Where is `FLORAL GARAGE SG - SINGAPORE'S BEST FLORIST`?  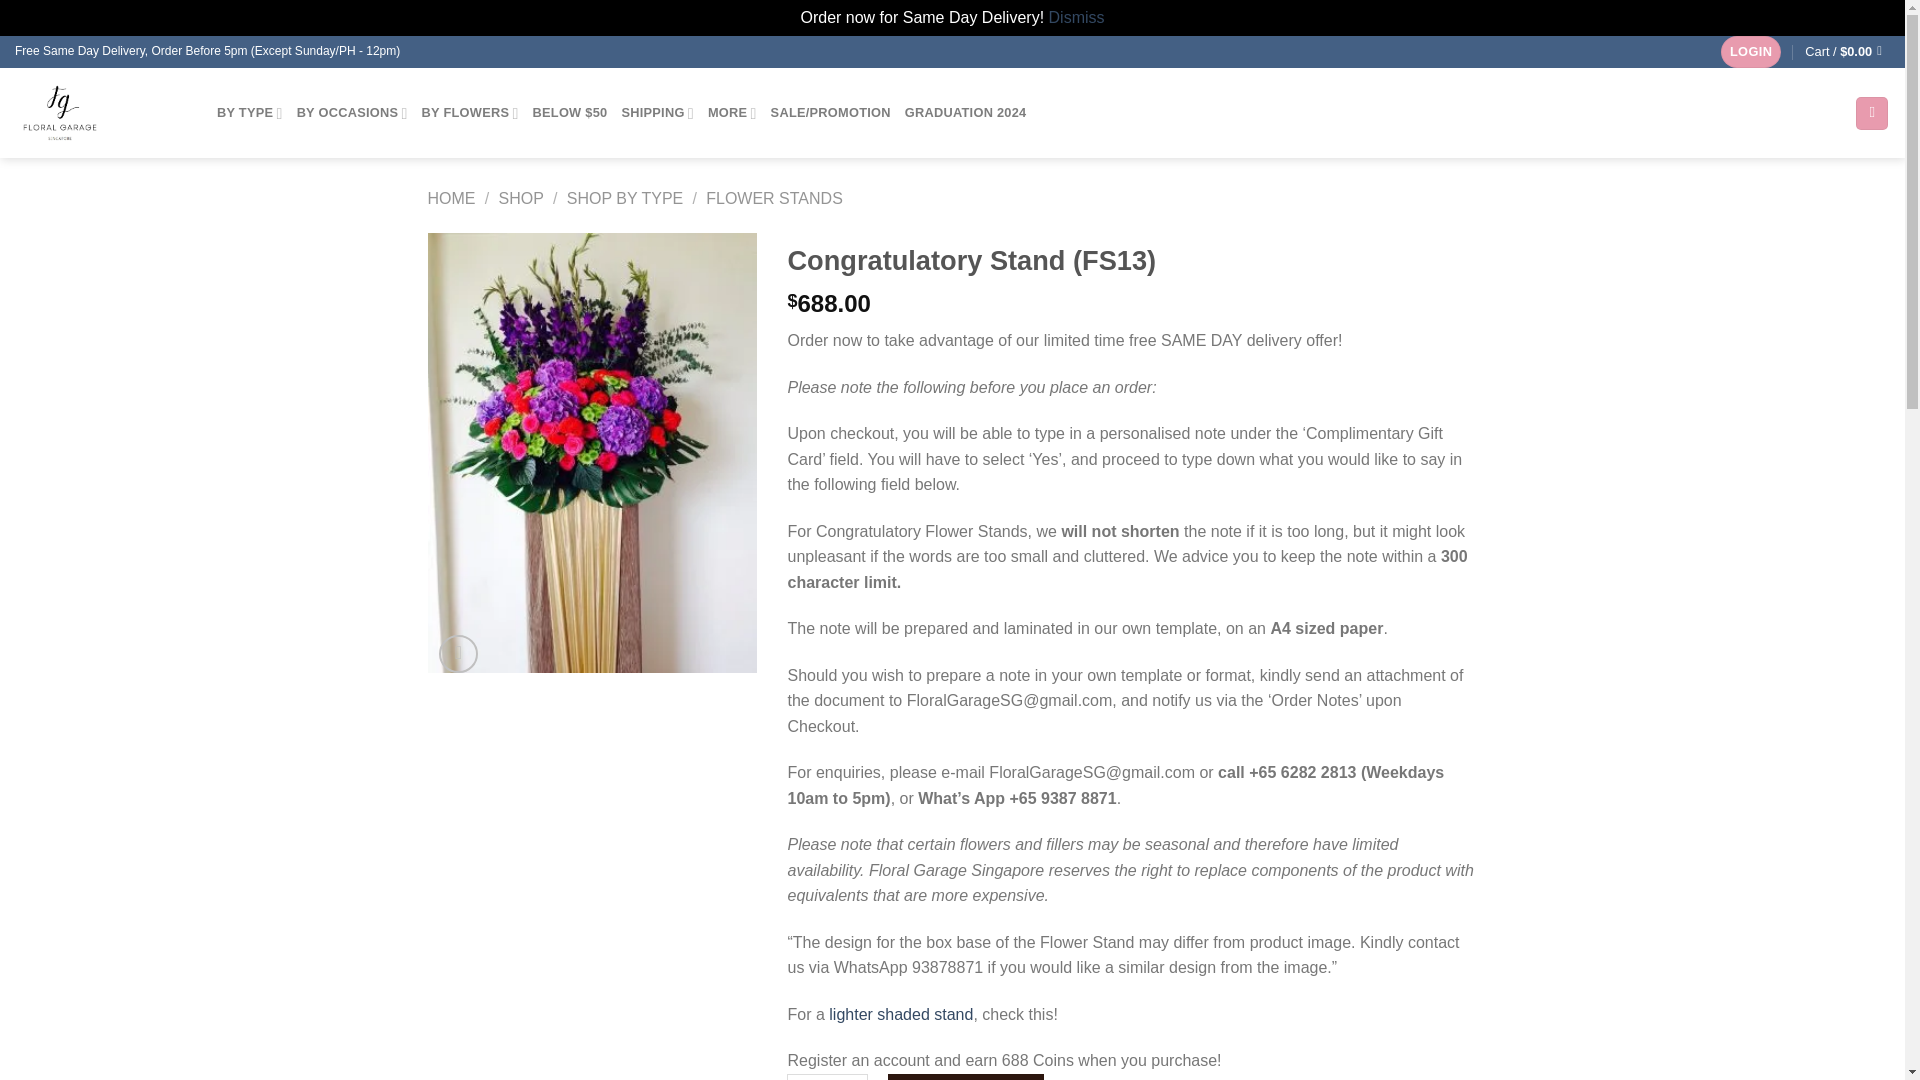
FLORAL GARAGE SG - SINGAPORE'S BEST FLORIST is located at coordinates (100, 112).